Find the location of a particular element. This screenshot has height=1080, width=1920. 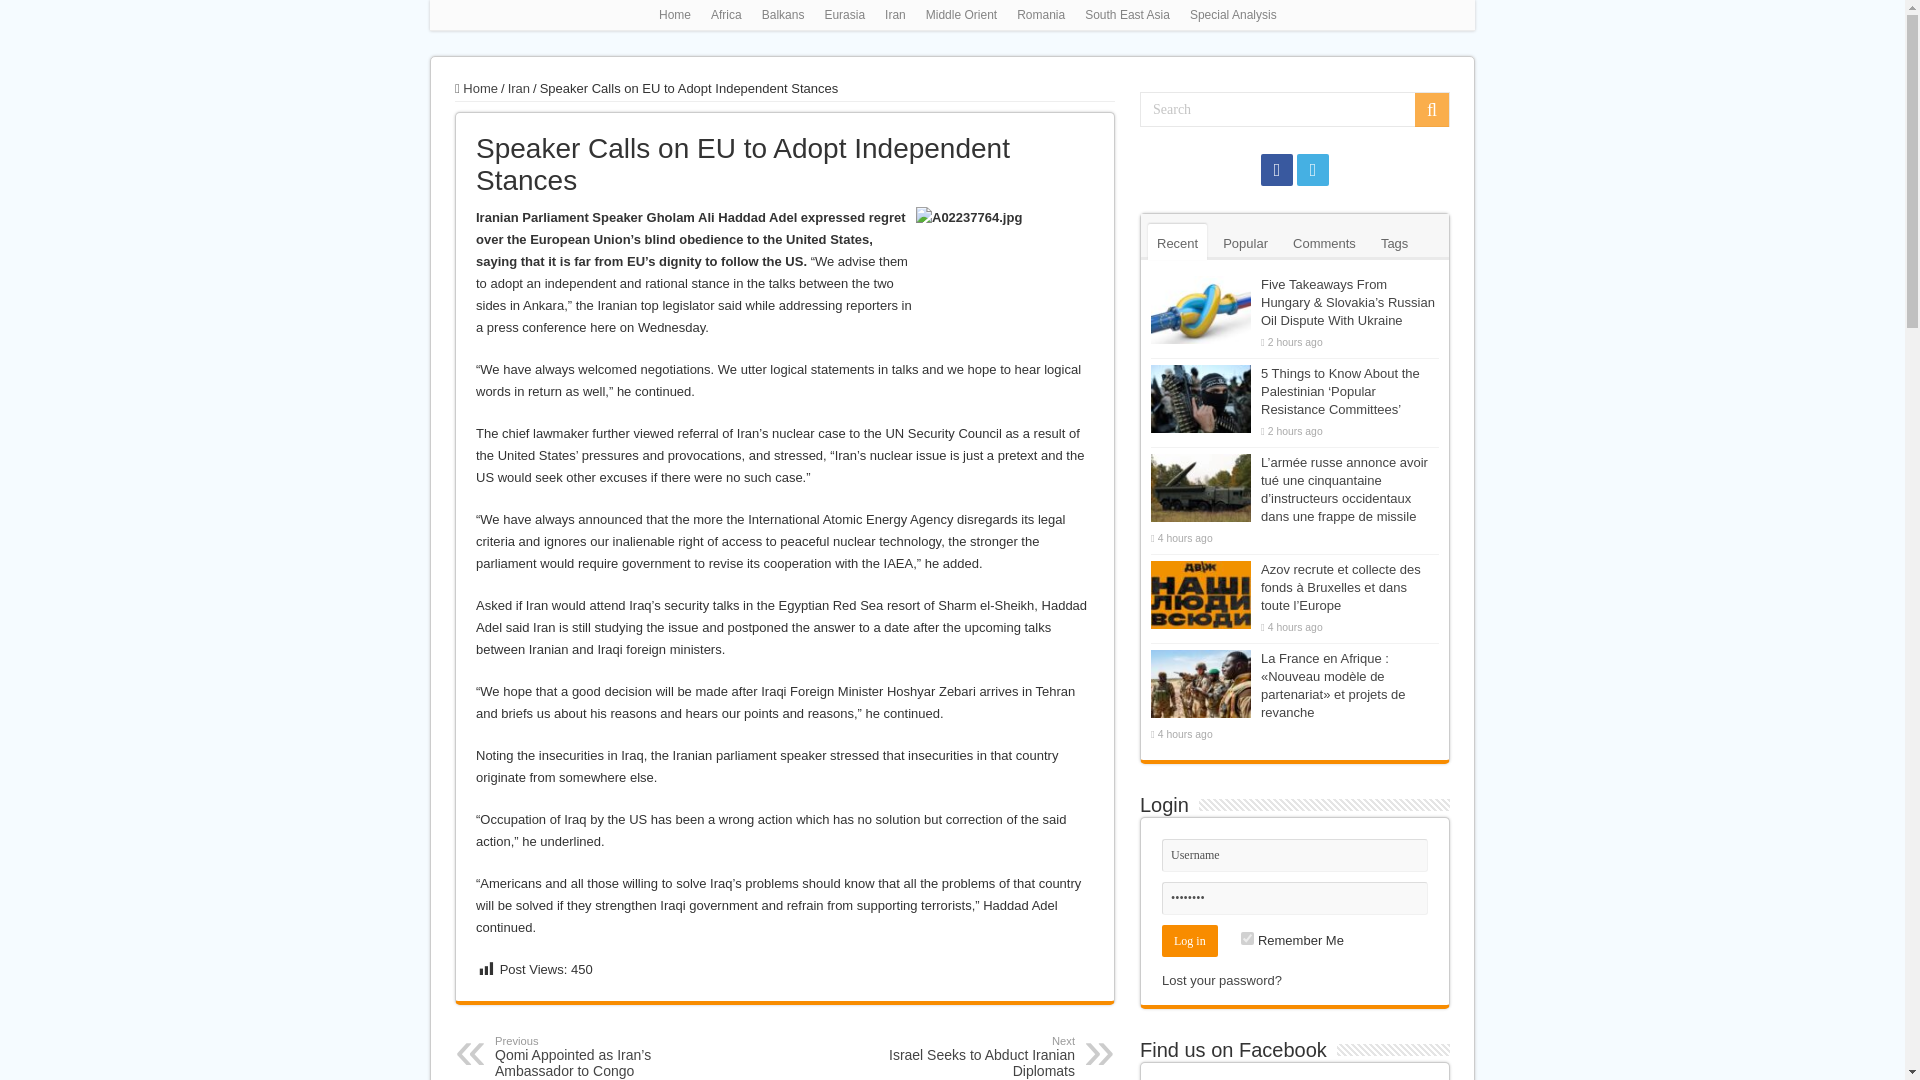

forever is located at coordinates (1246, 938).